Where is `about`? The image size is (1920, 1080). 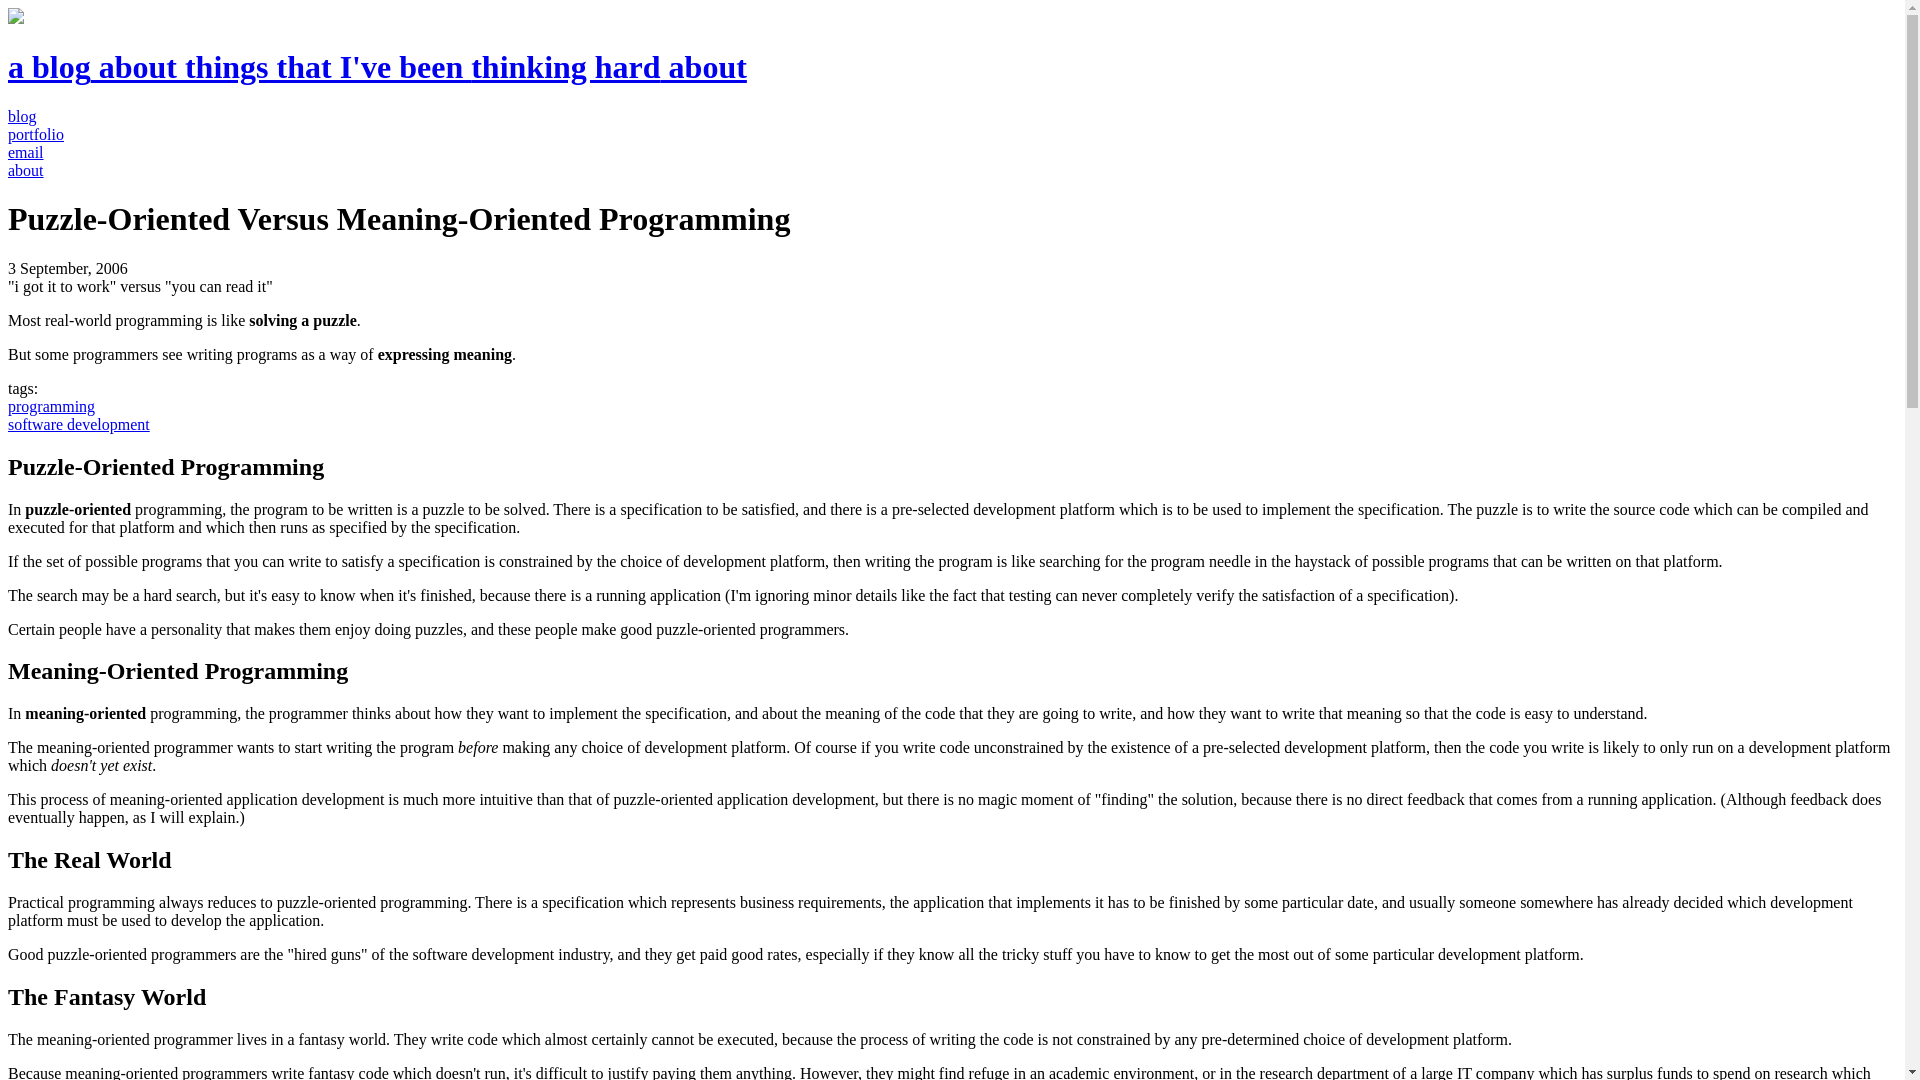 about is located at coordinates (26, 170).